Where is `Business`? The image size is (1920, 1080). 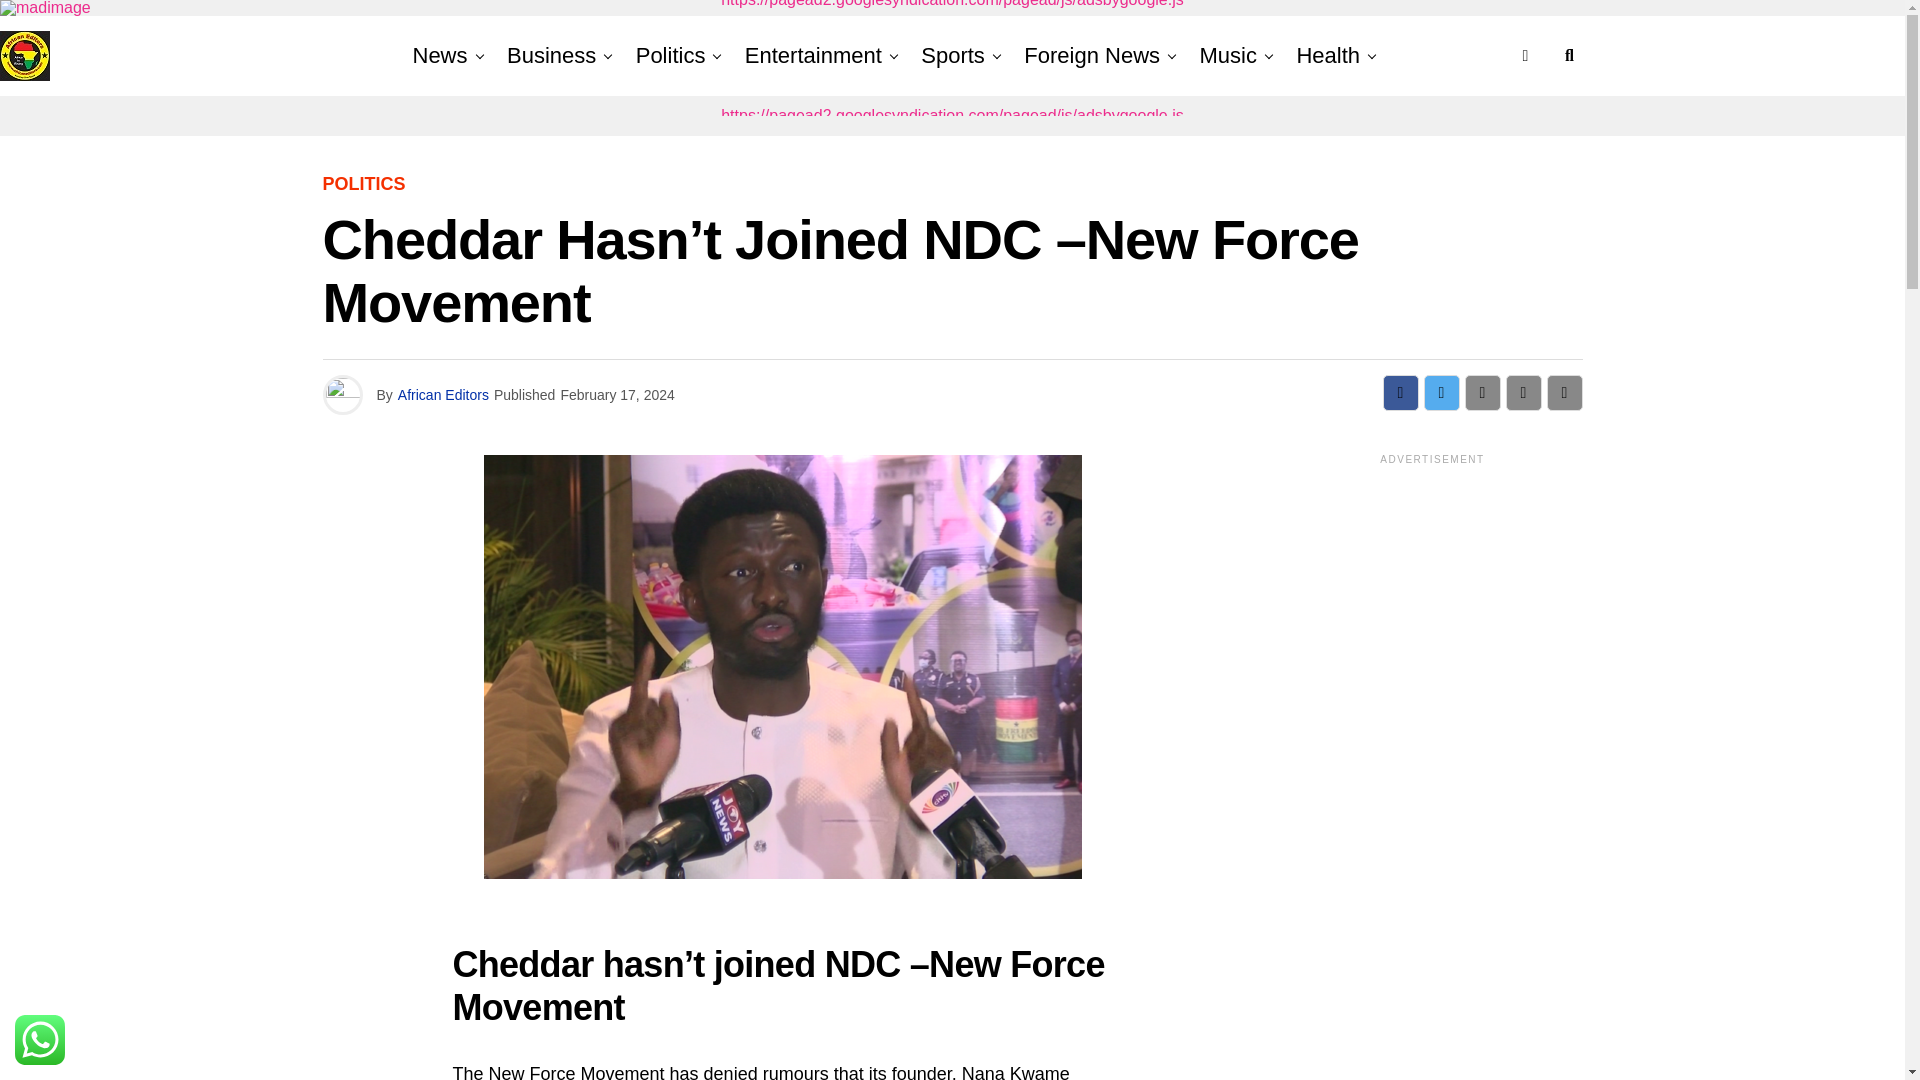 Business is located at coordinates (552, 56).